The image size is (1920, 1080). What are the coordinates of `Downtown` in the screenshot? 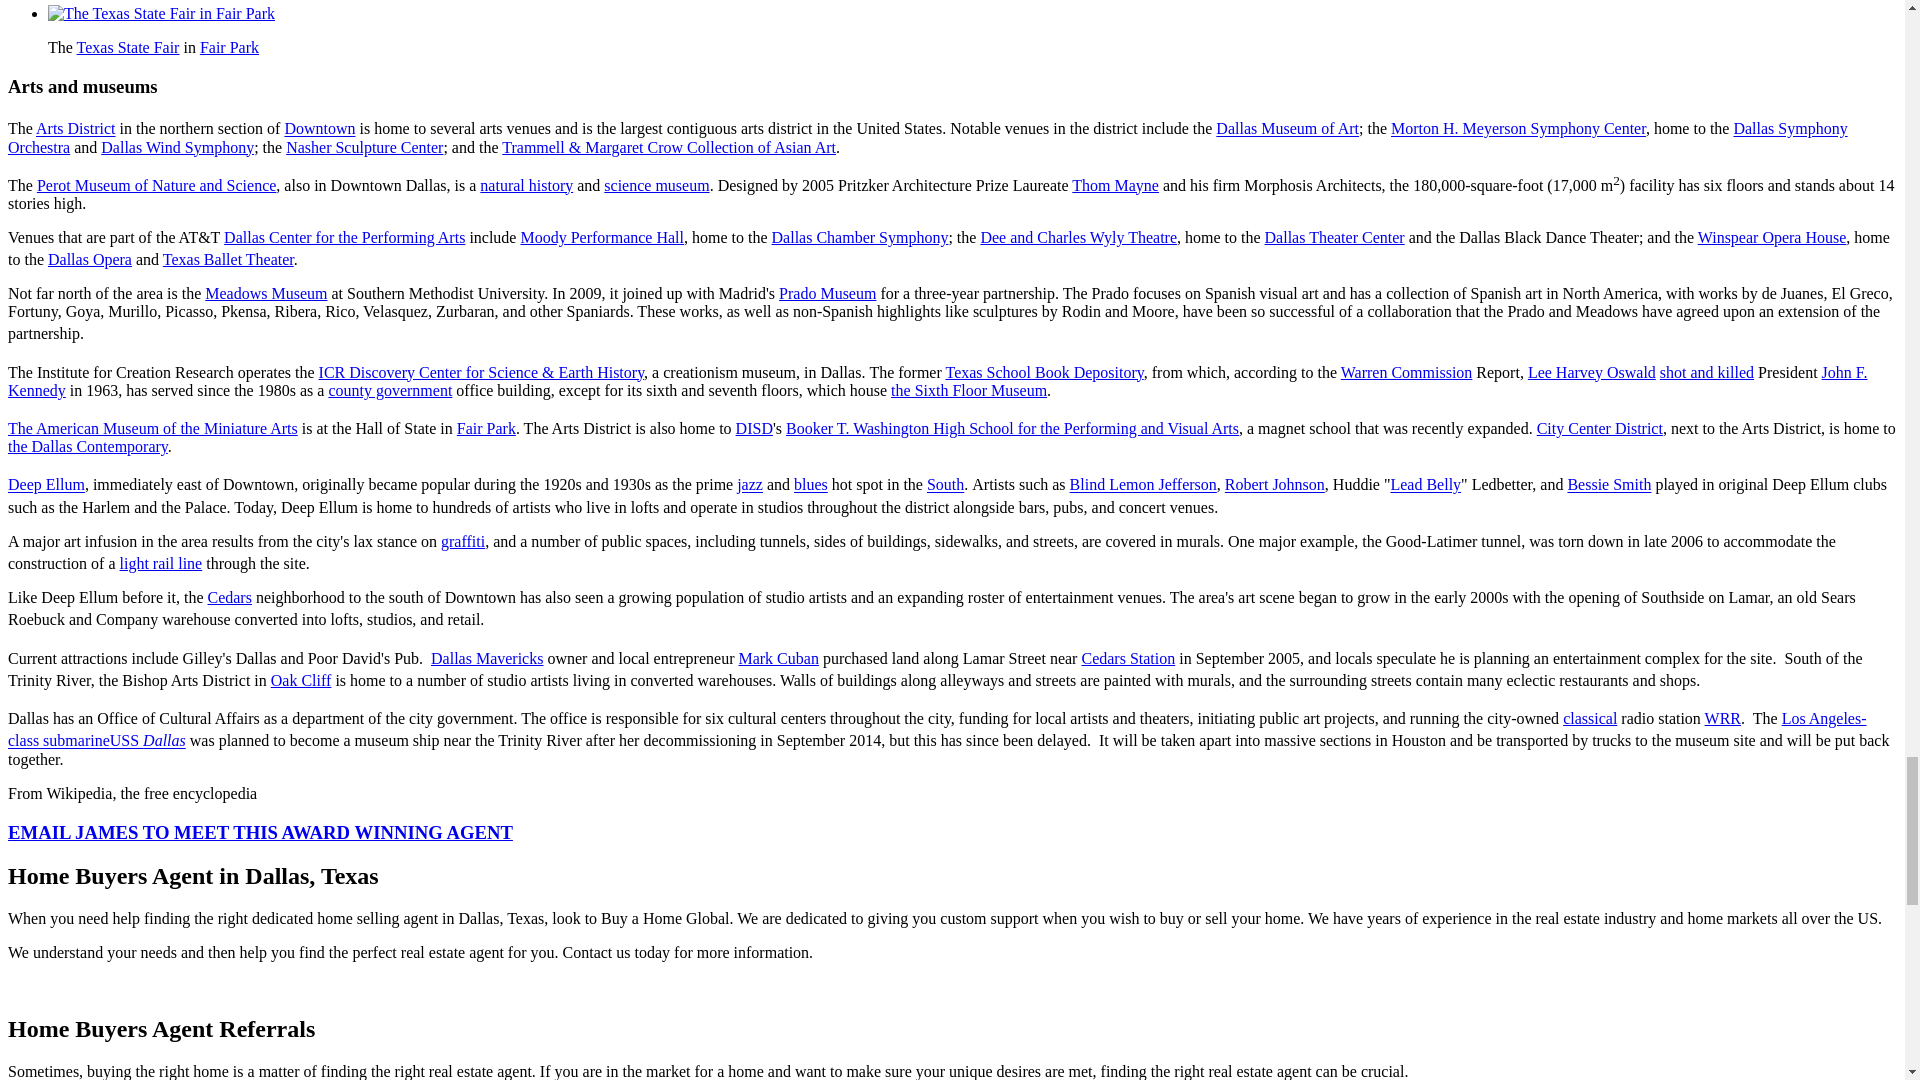 It's located at (320, 129).